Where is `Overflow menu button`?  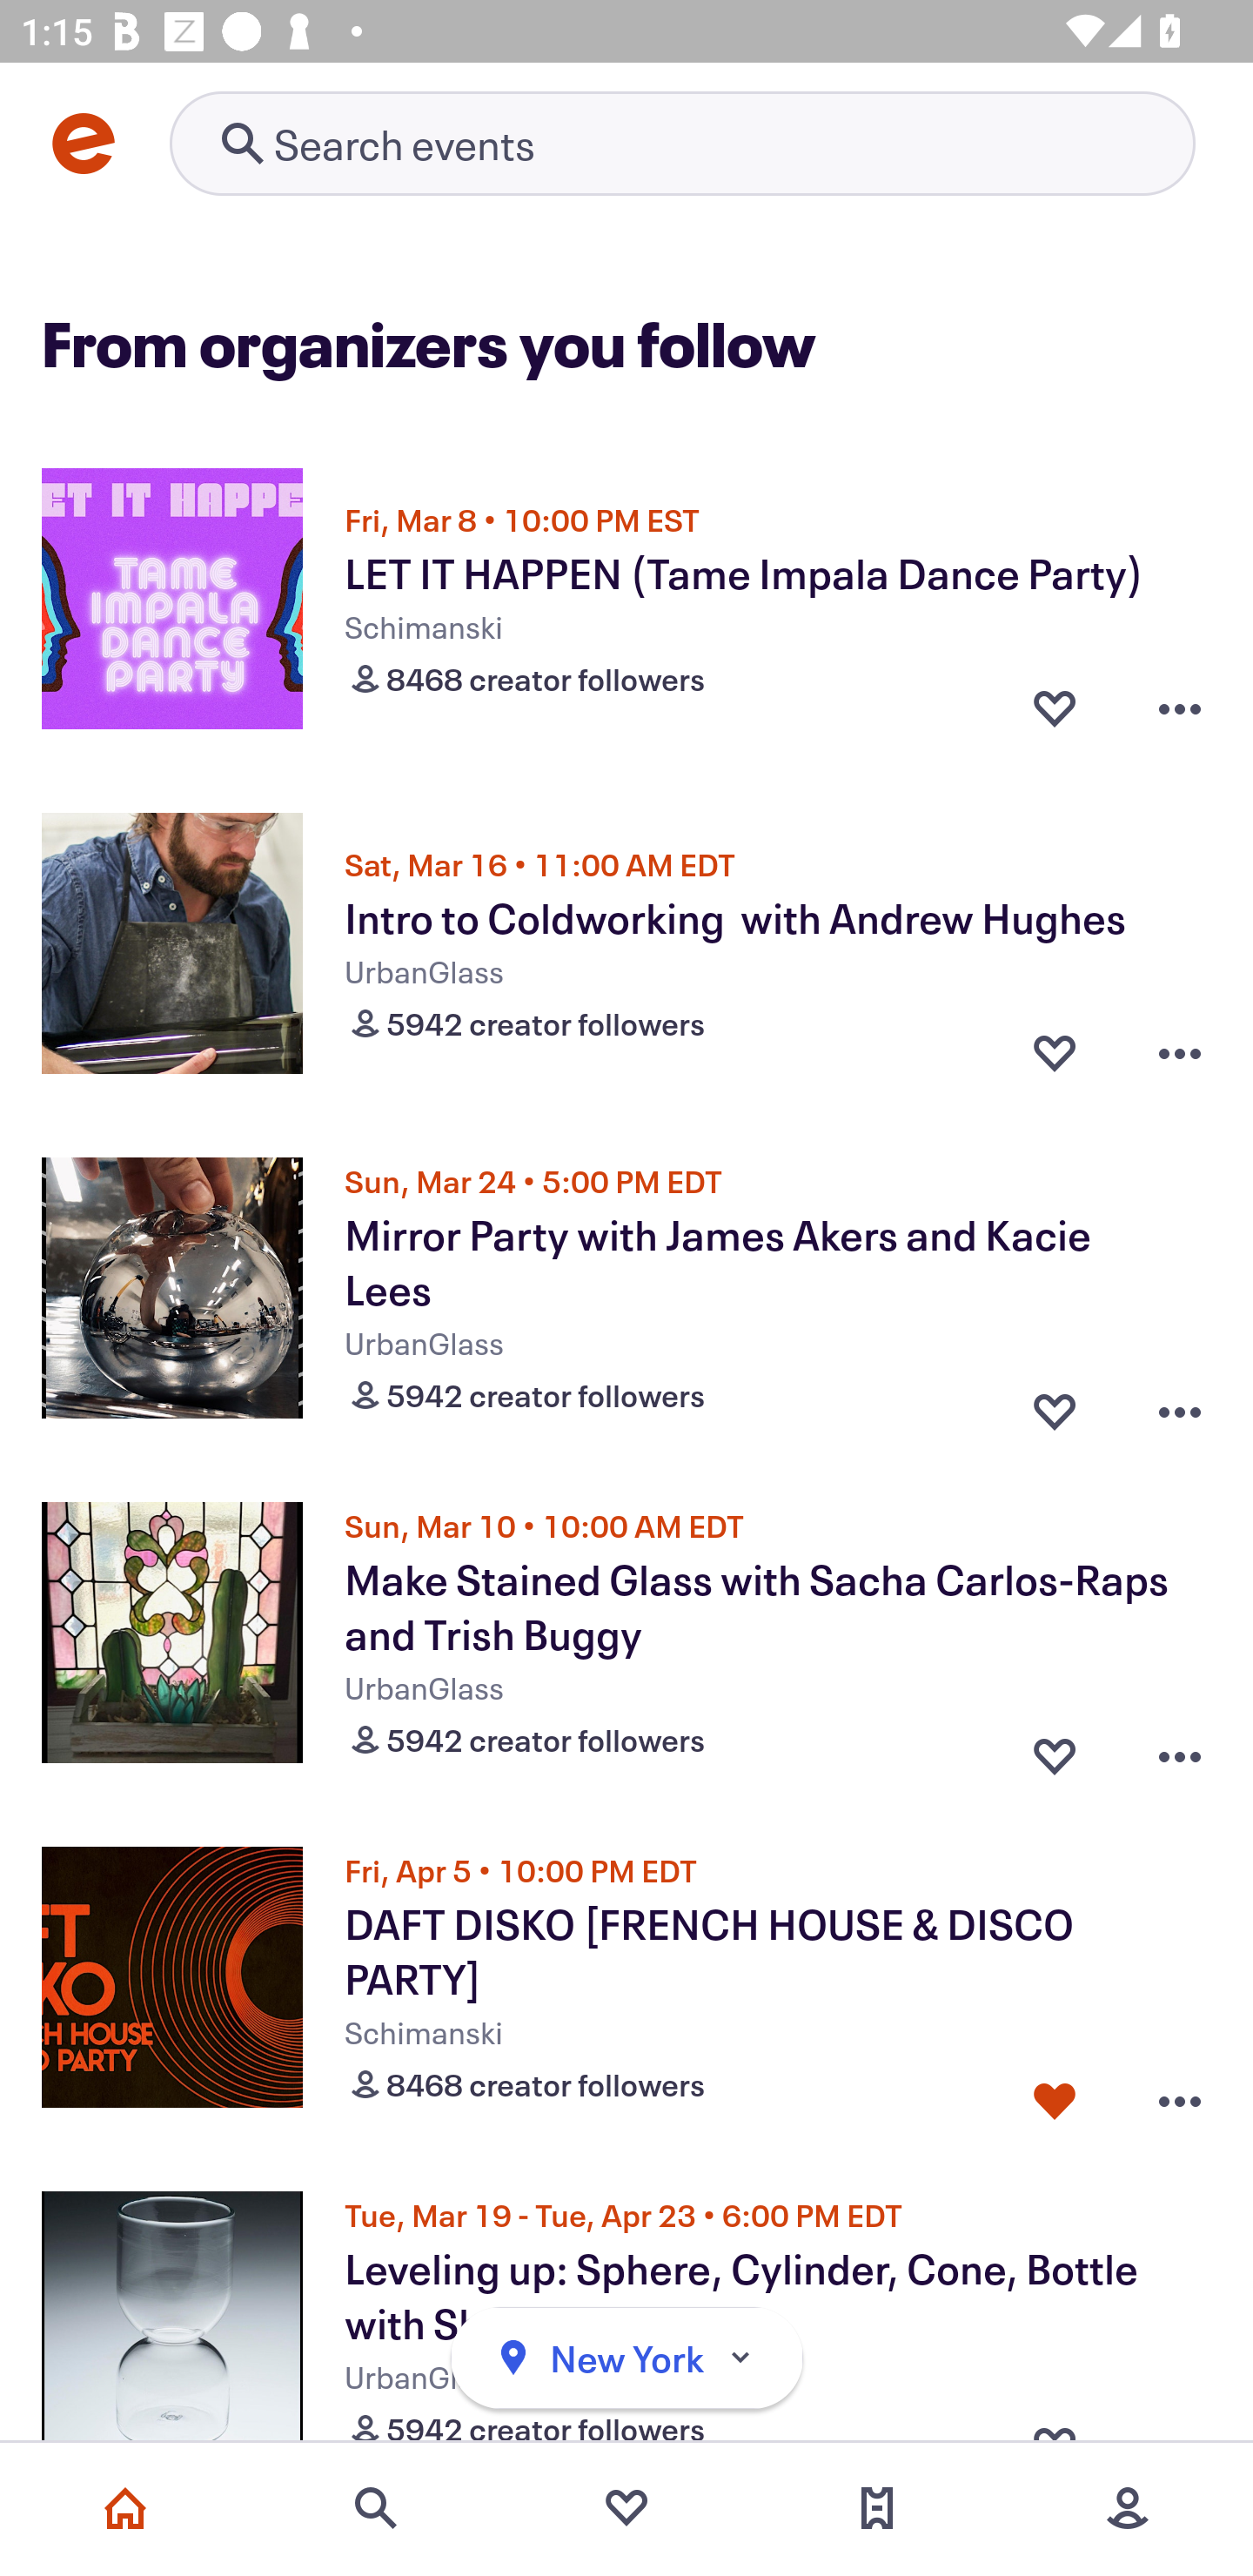
Overflow menu button is located at coordinates (1180, 2094).